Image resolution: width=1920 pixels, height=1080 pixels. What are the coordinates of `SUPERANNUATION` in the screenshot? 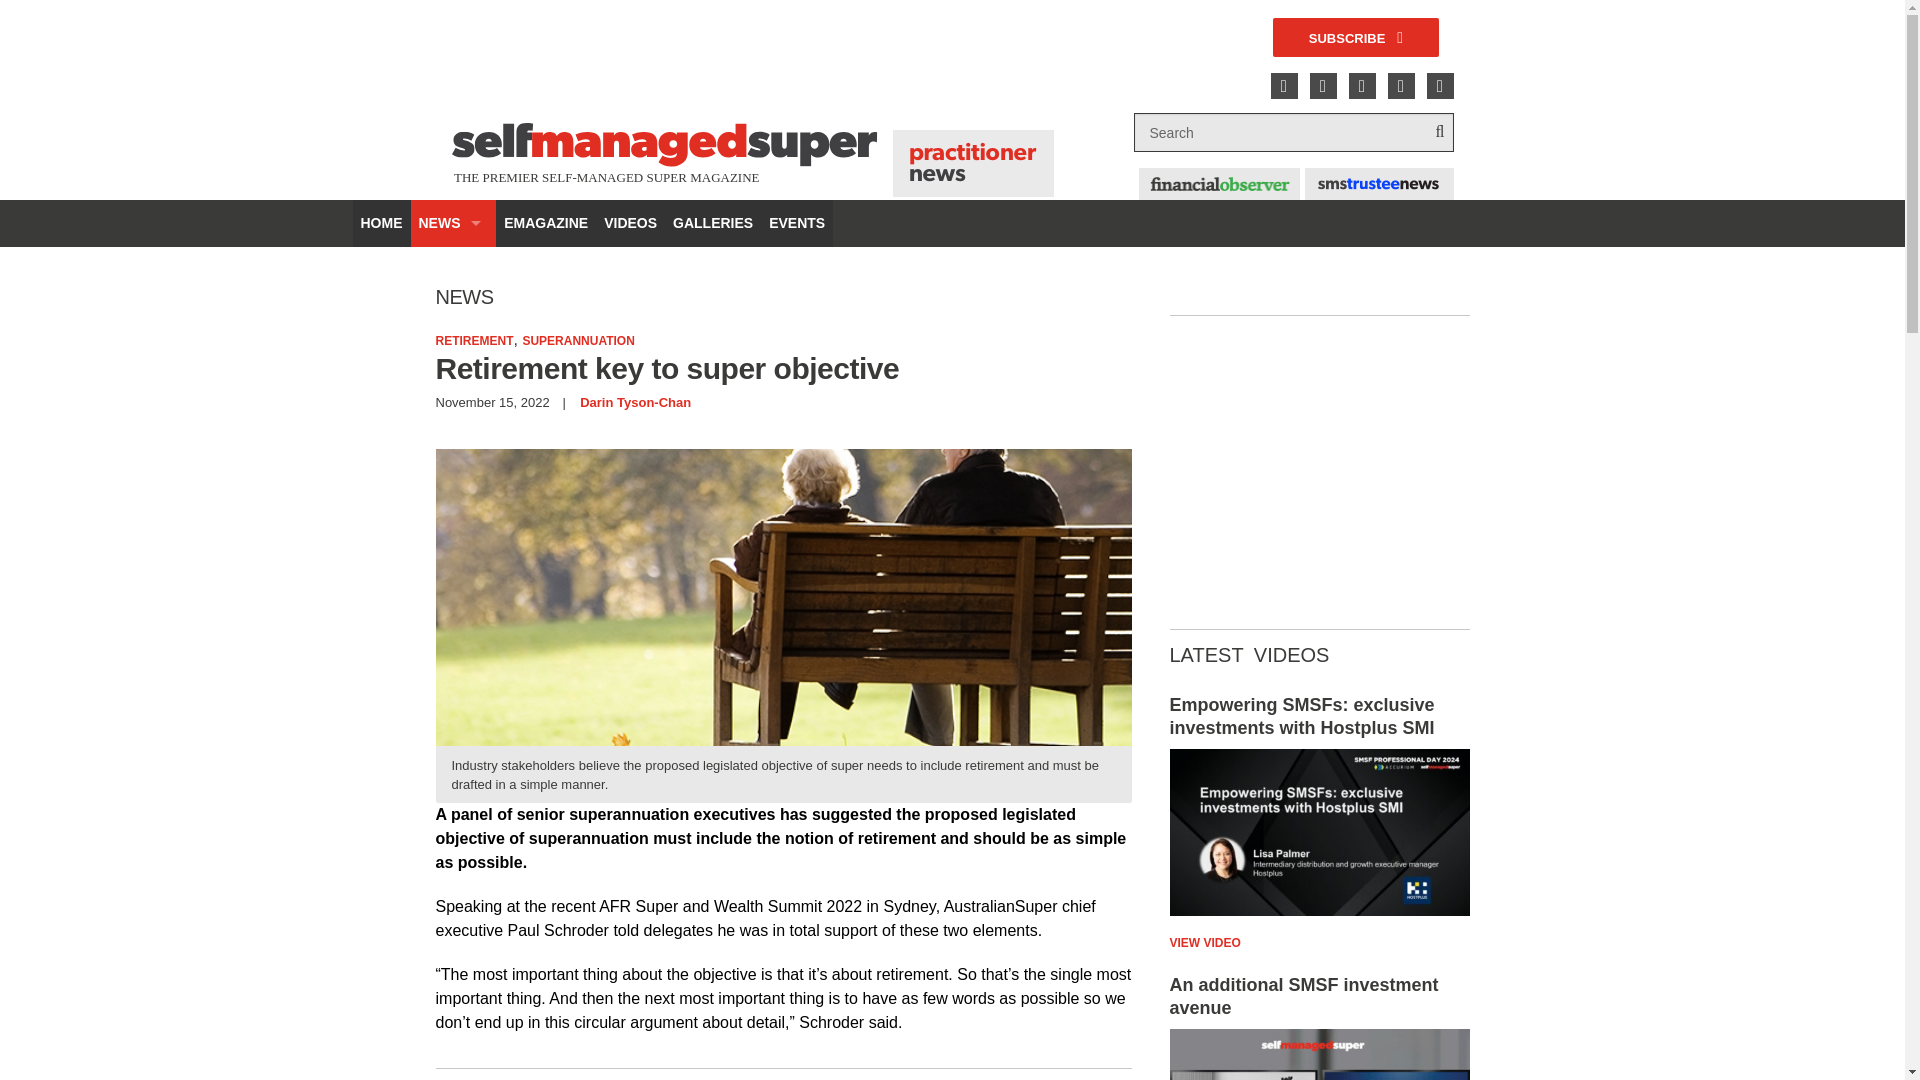 It's located at (452, 552).